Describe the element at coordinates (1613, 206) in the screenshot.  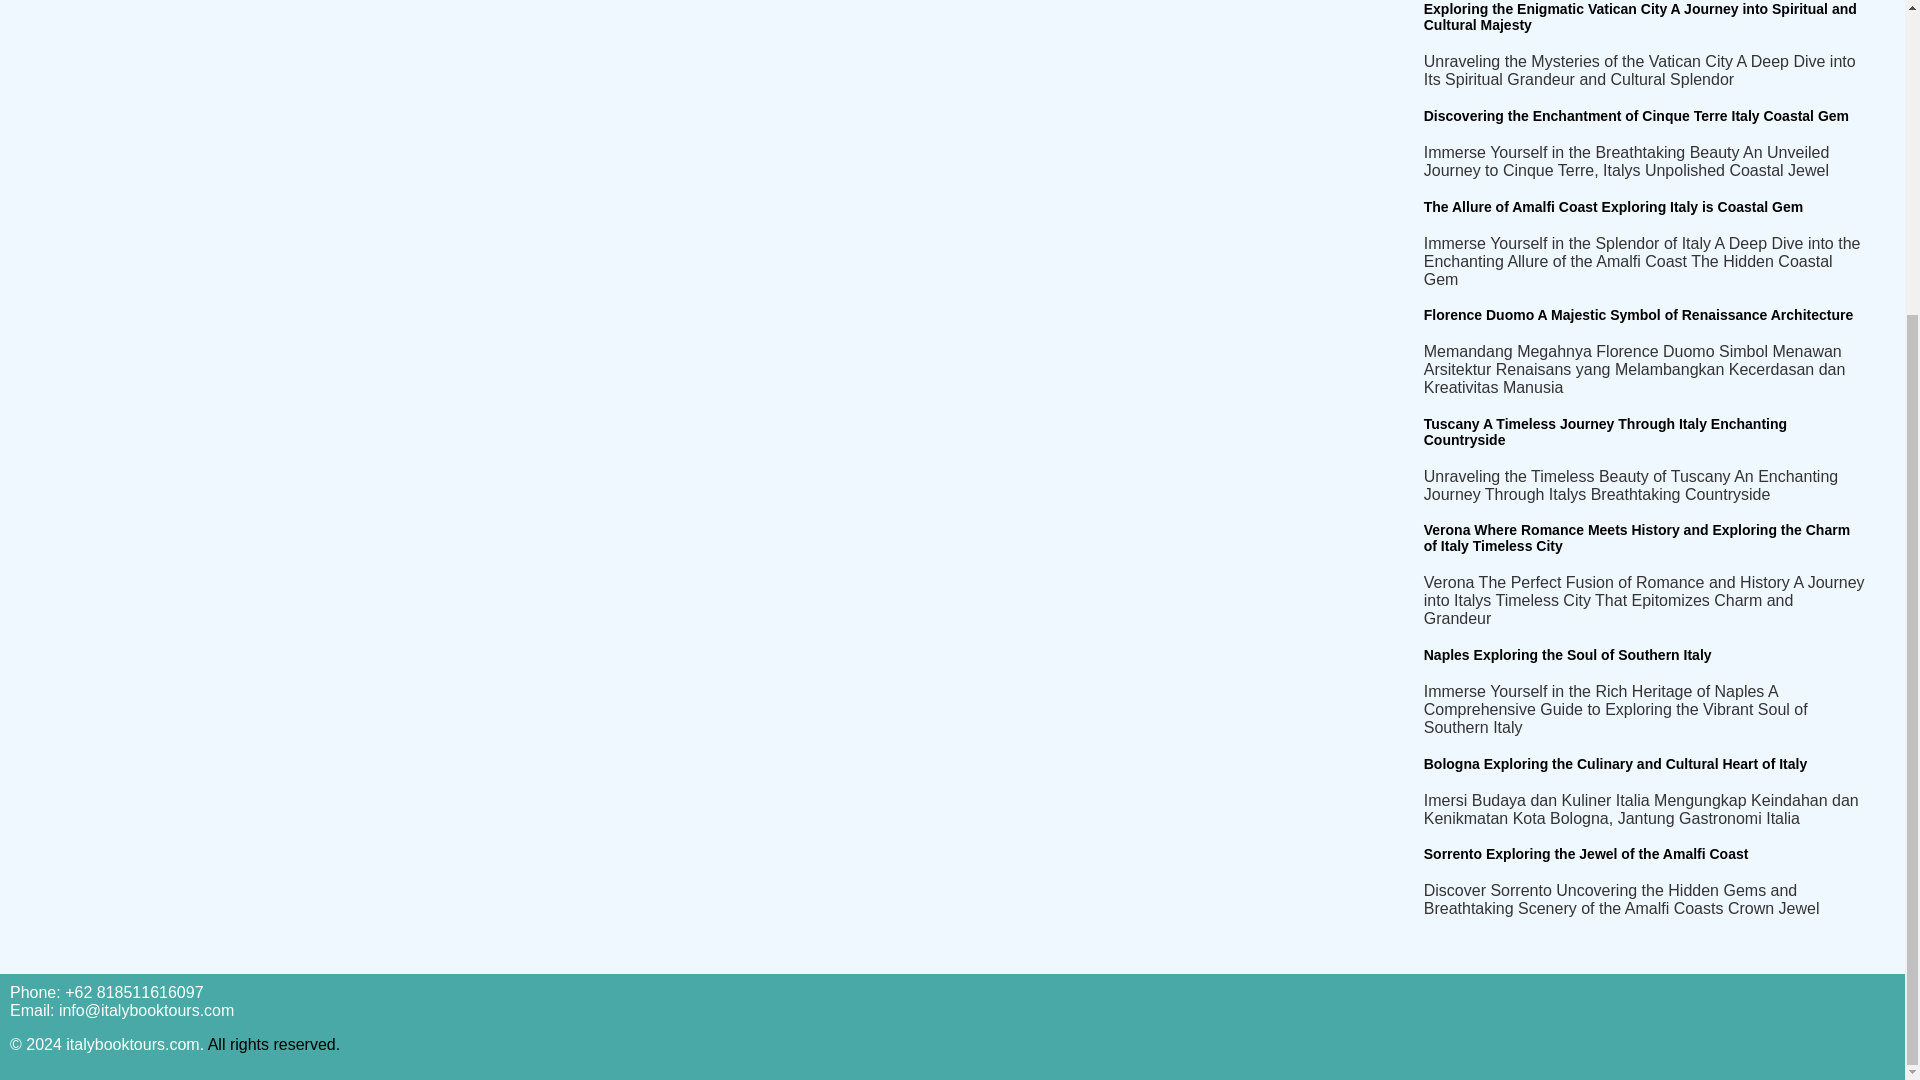
I see `The Allure of Amalfi Coast Exploring Italy is Coastal Gem` at that location.